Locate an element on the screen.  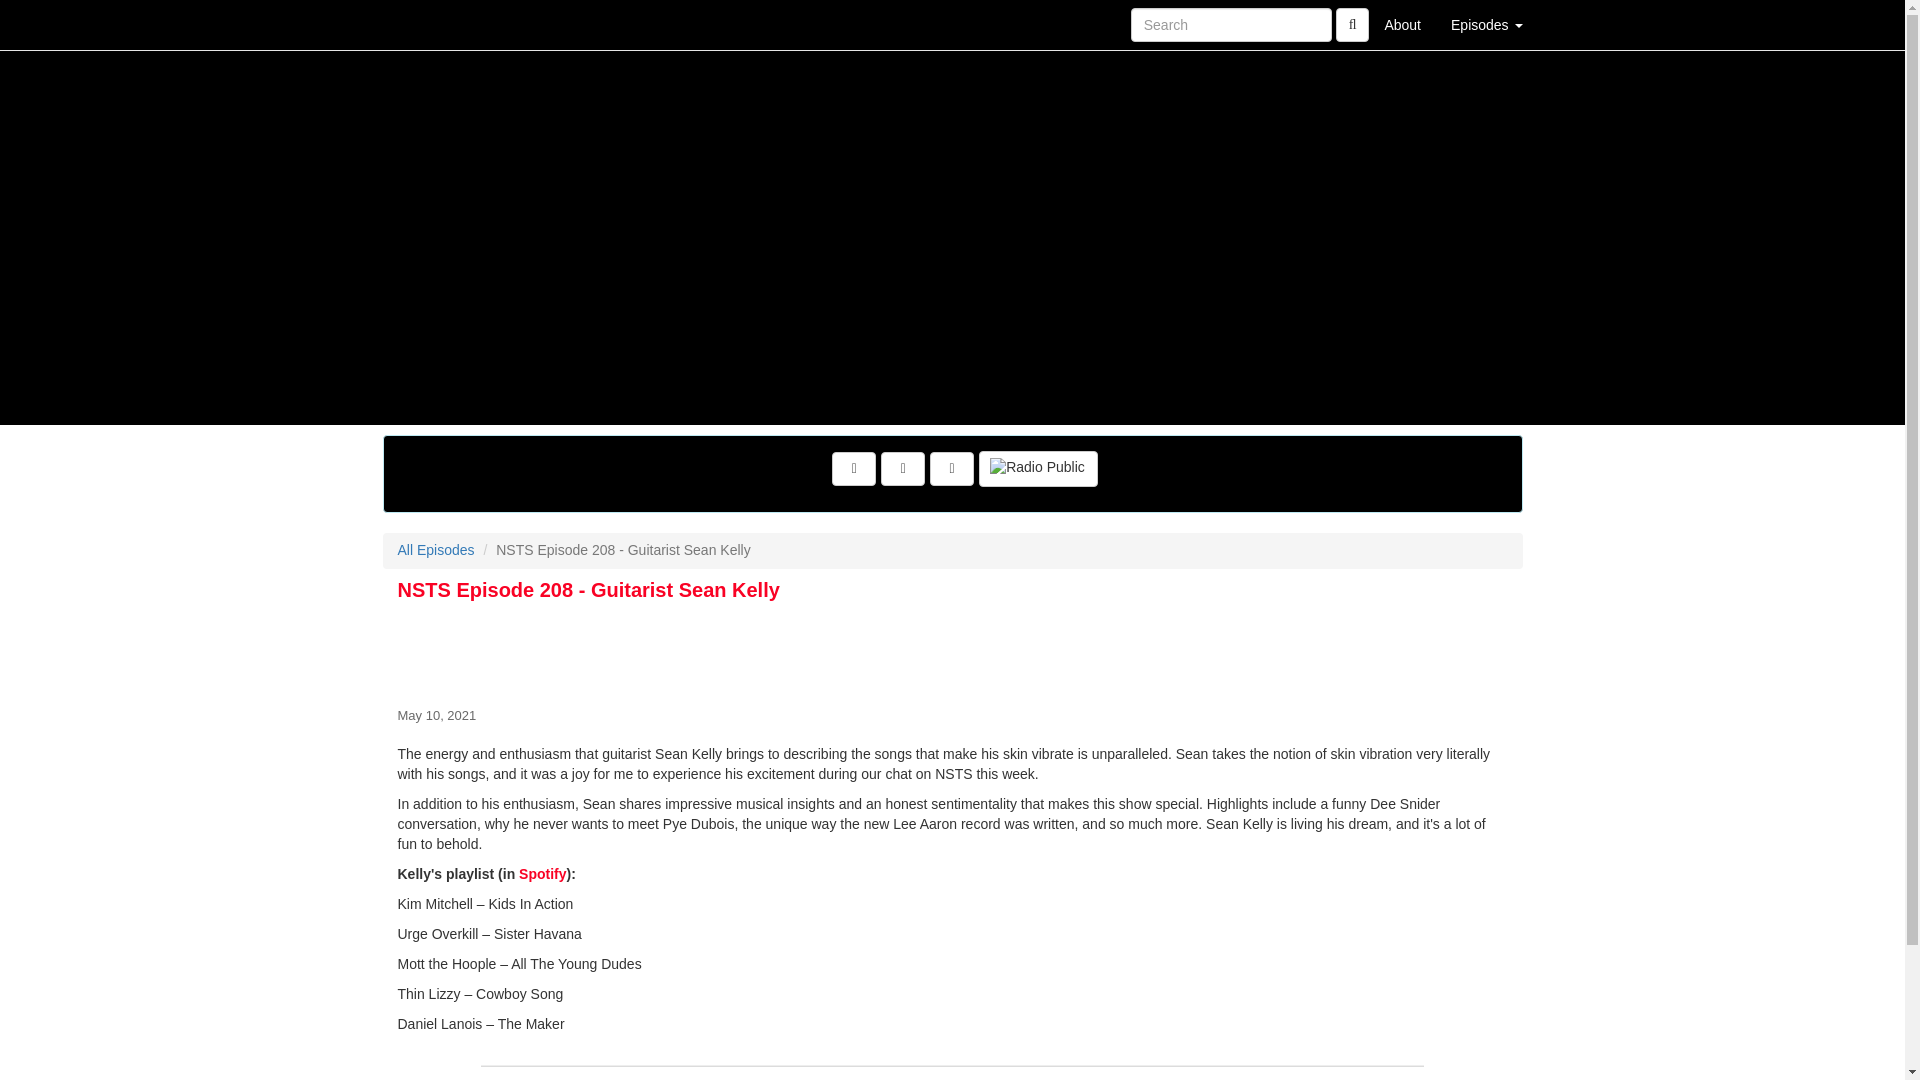
Visit Us on Twitter is located at coordinates (903, 469).